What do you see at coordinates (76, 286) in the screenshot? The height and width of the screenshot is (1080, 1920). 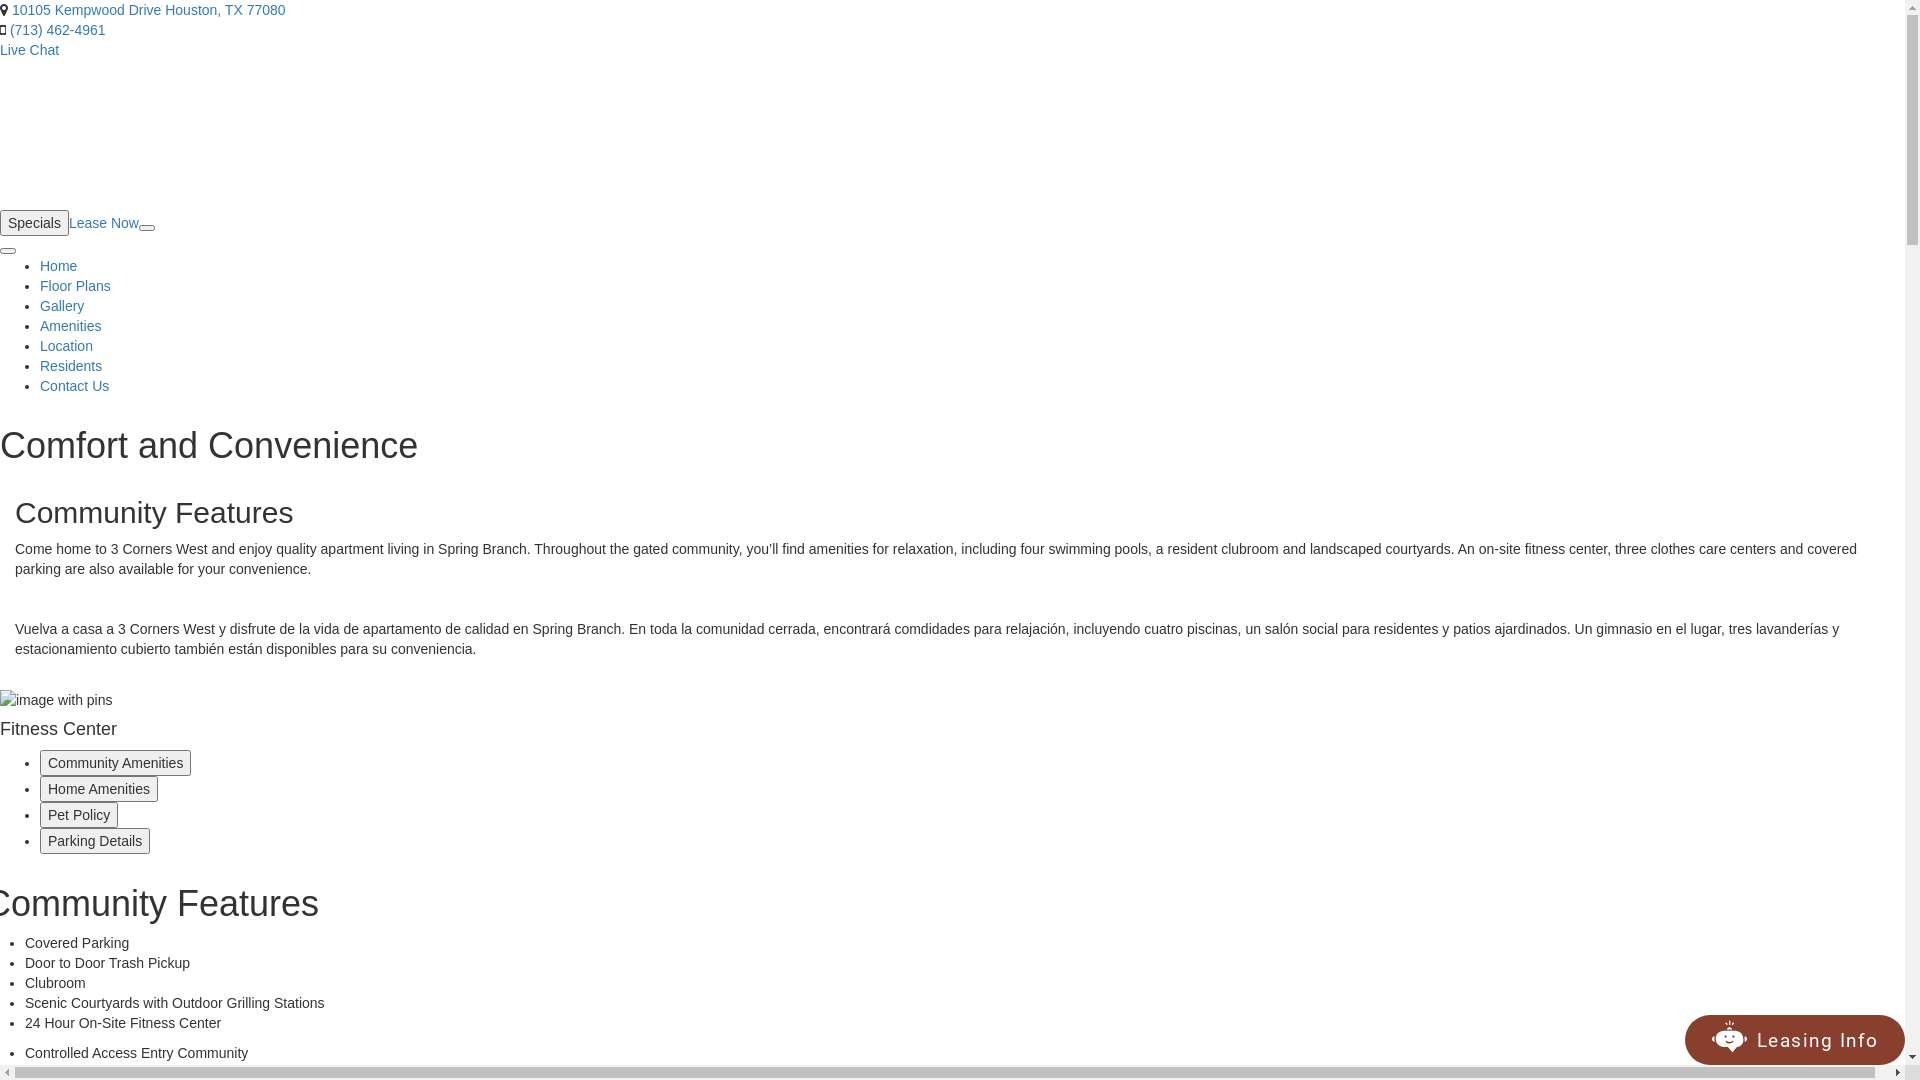 I see `Floor Plans` at bounding box center [76, 286].